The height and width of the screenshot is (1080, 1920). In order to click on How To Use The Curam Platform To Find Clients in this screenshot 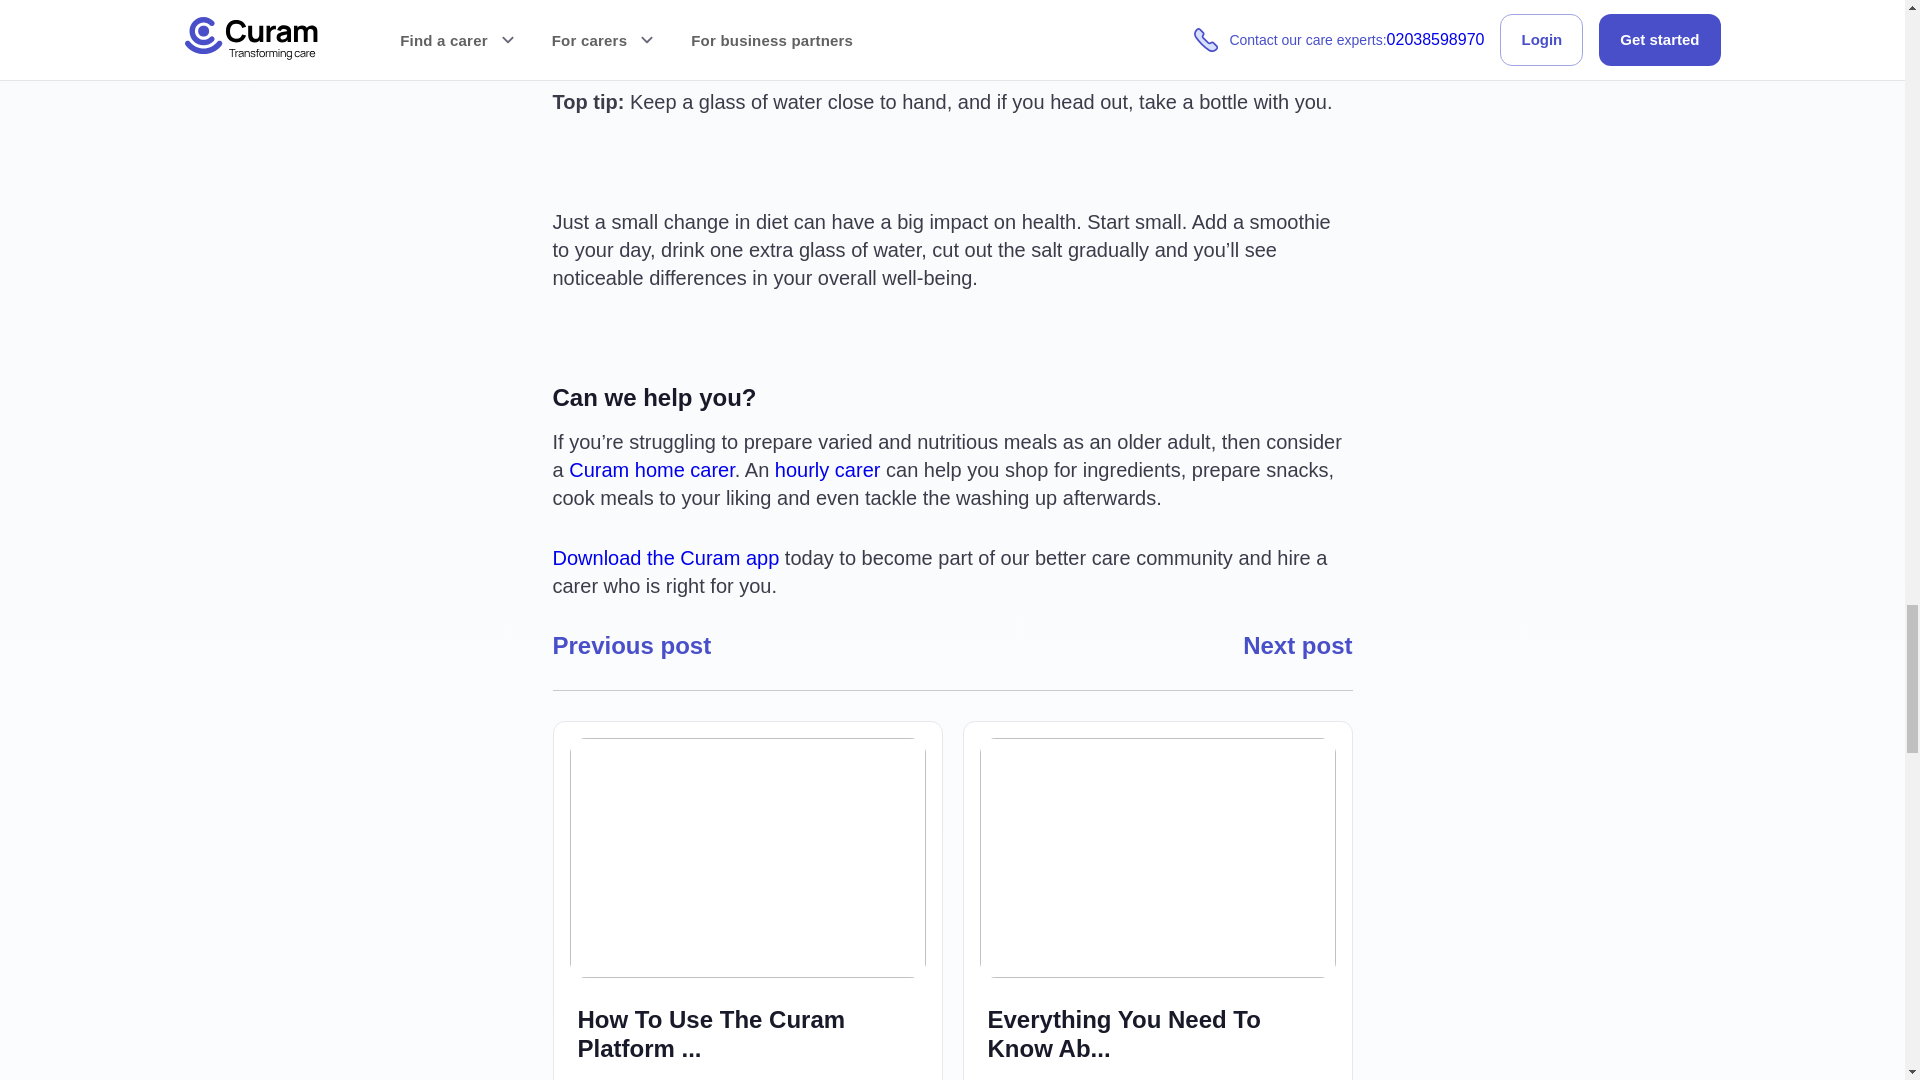, I will do `click(747, 1035)`.